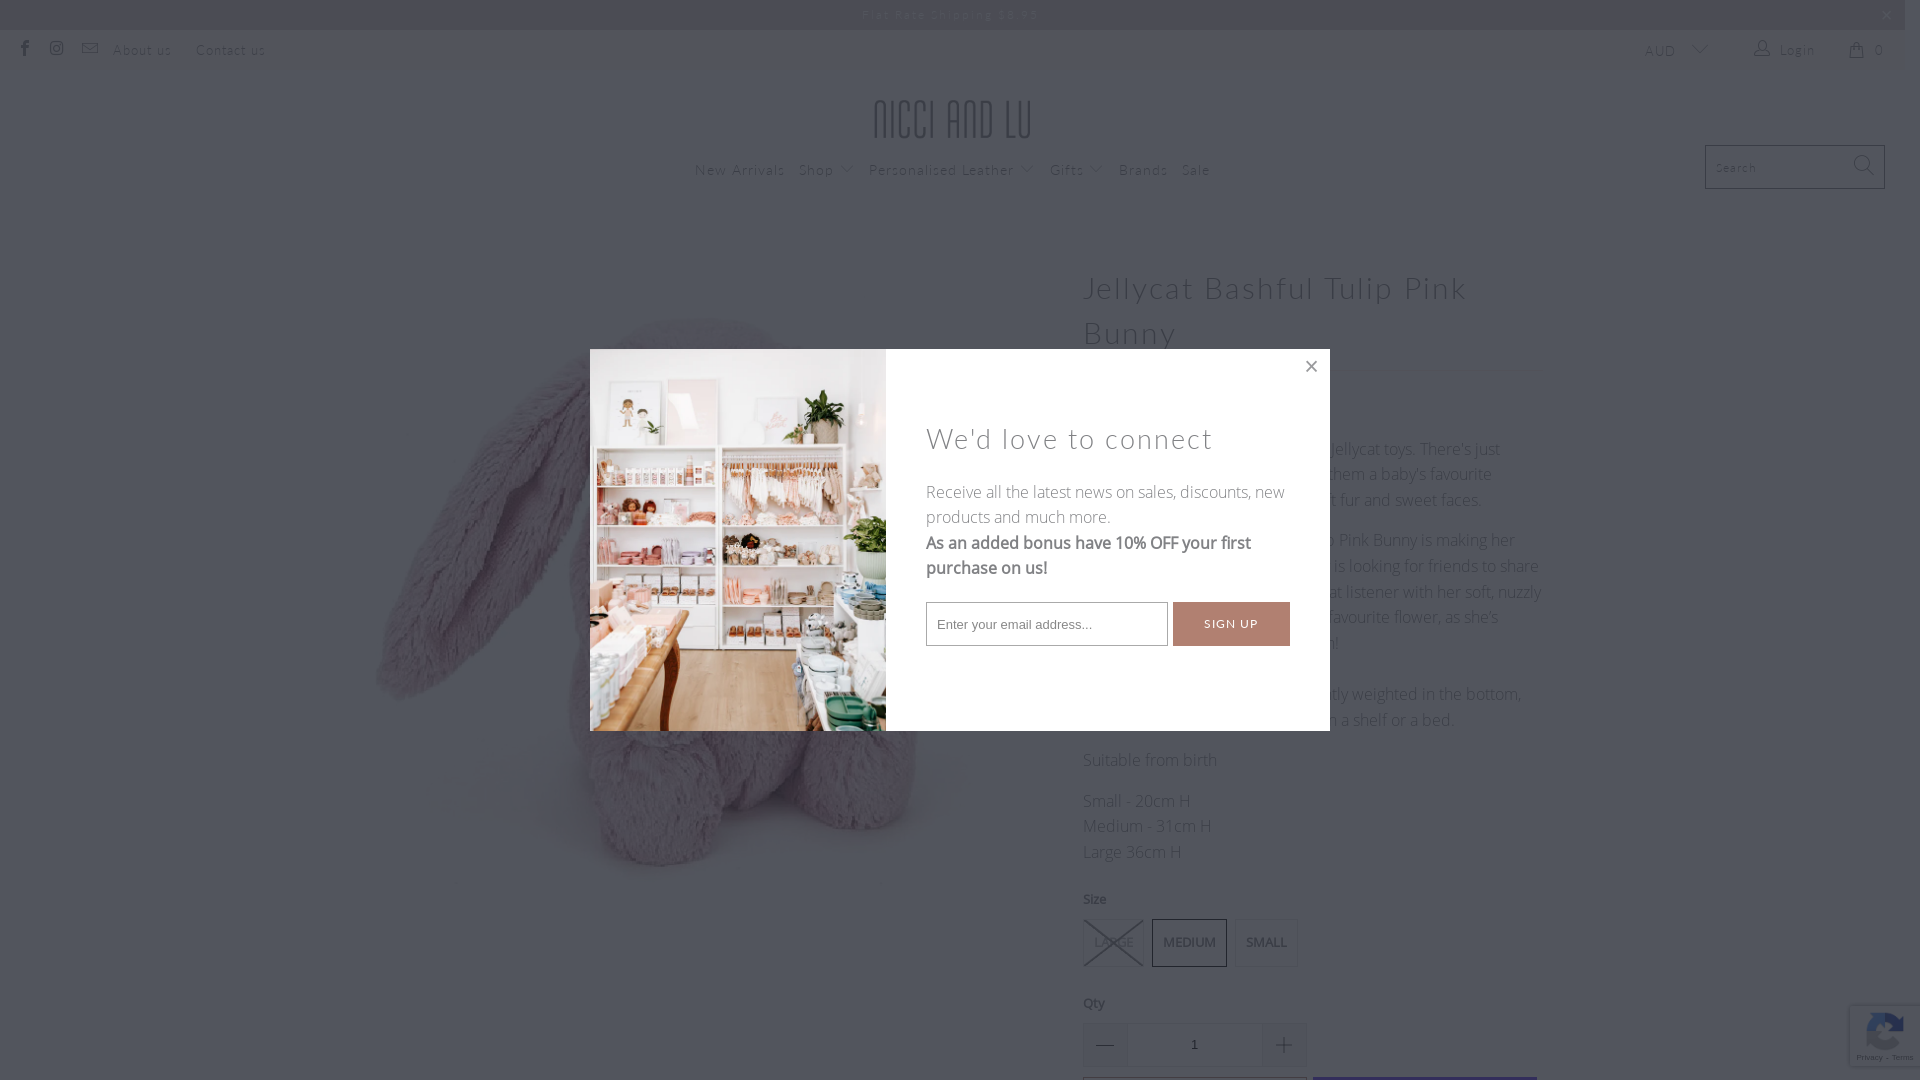 The image size is (1920, 1080). I want to click on NICCI AND LU on Facebook, so click(24, 50).